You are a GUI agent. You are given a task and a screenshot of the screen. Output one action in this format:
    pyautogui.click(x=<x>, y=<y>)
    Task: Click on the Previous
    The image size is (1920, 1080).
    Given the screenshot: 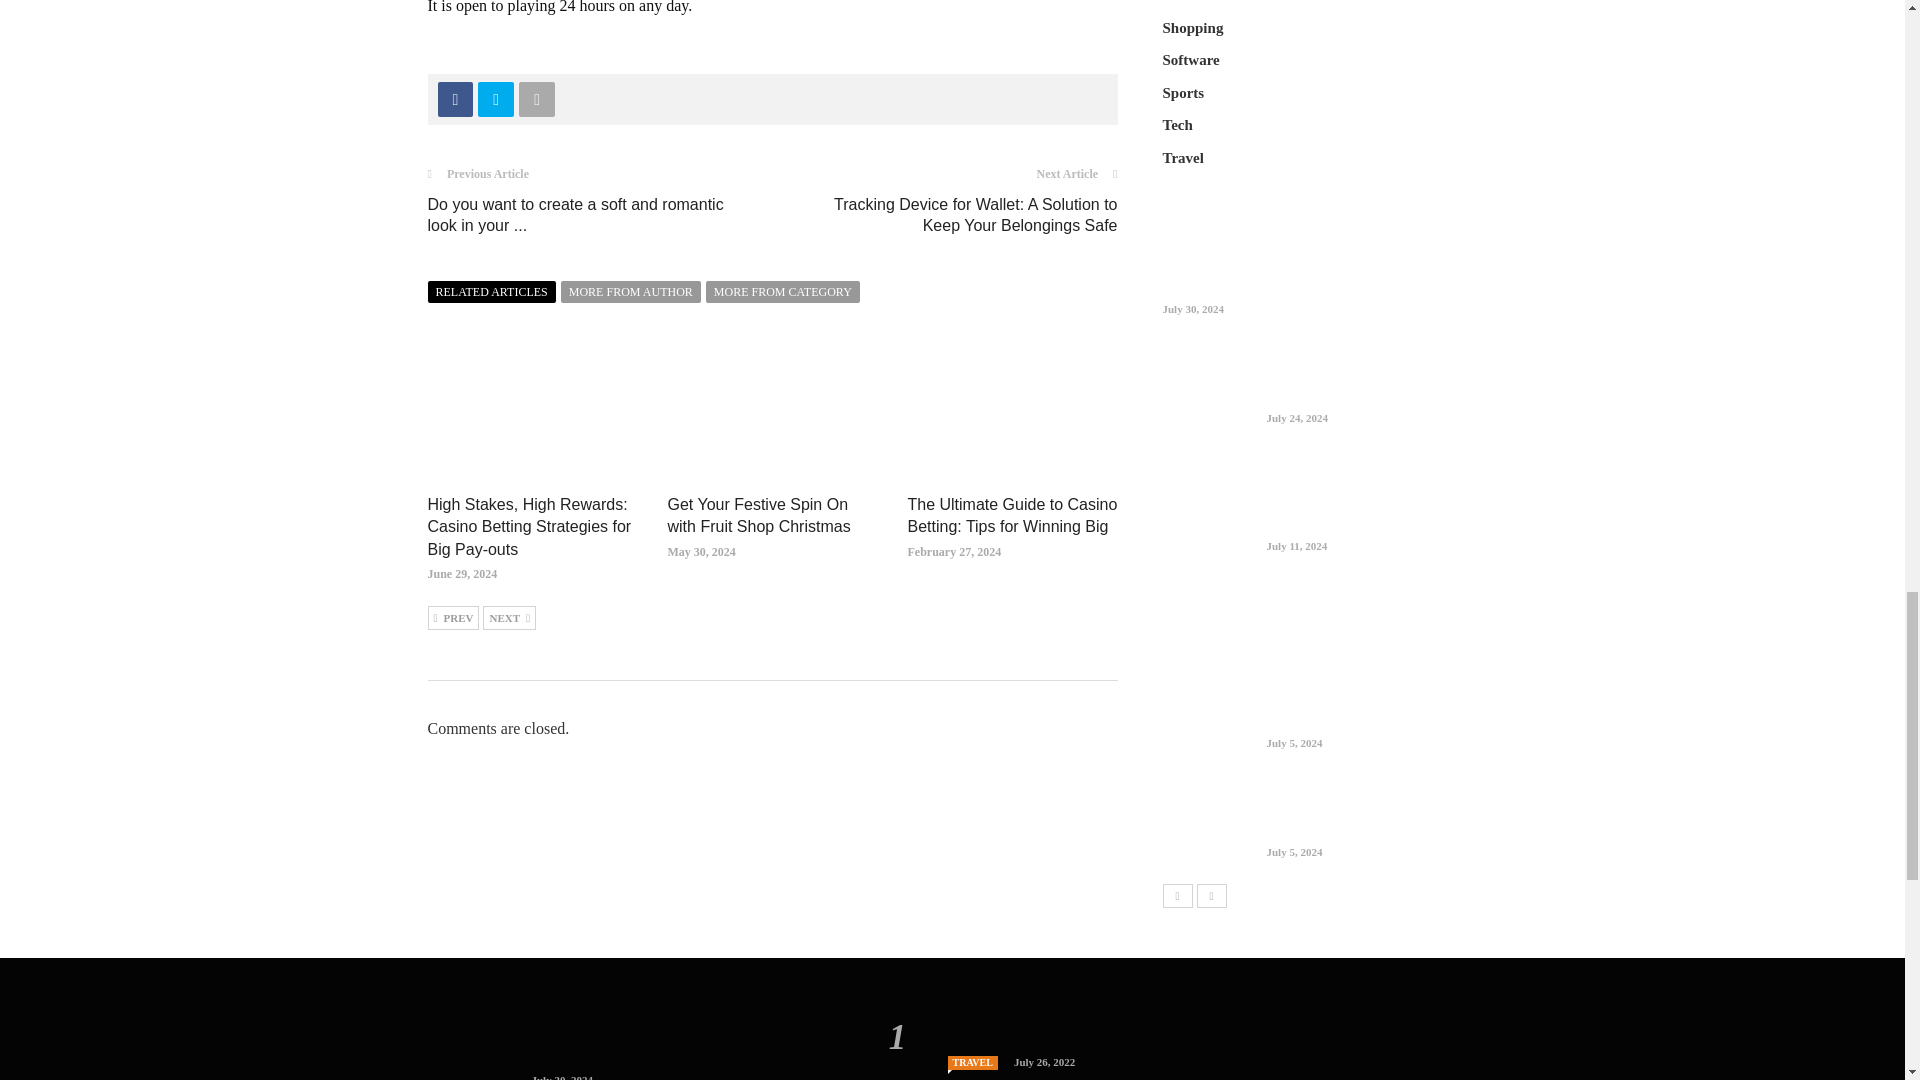 What is the action you would take?
    pyautogui.click(x=454, y=617)
    